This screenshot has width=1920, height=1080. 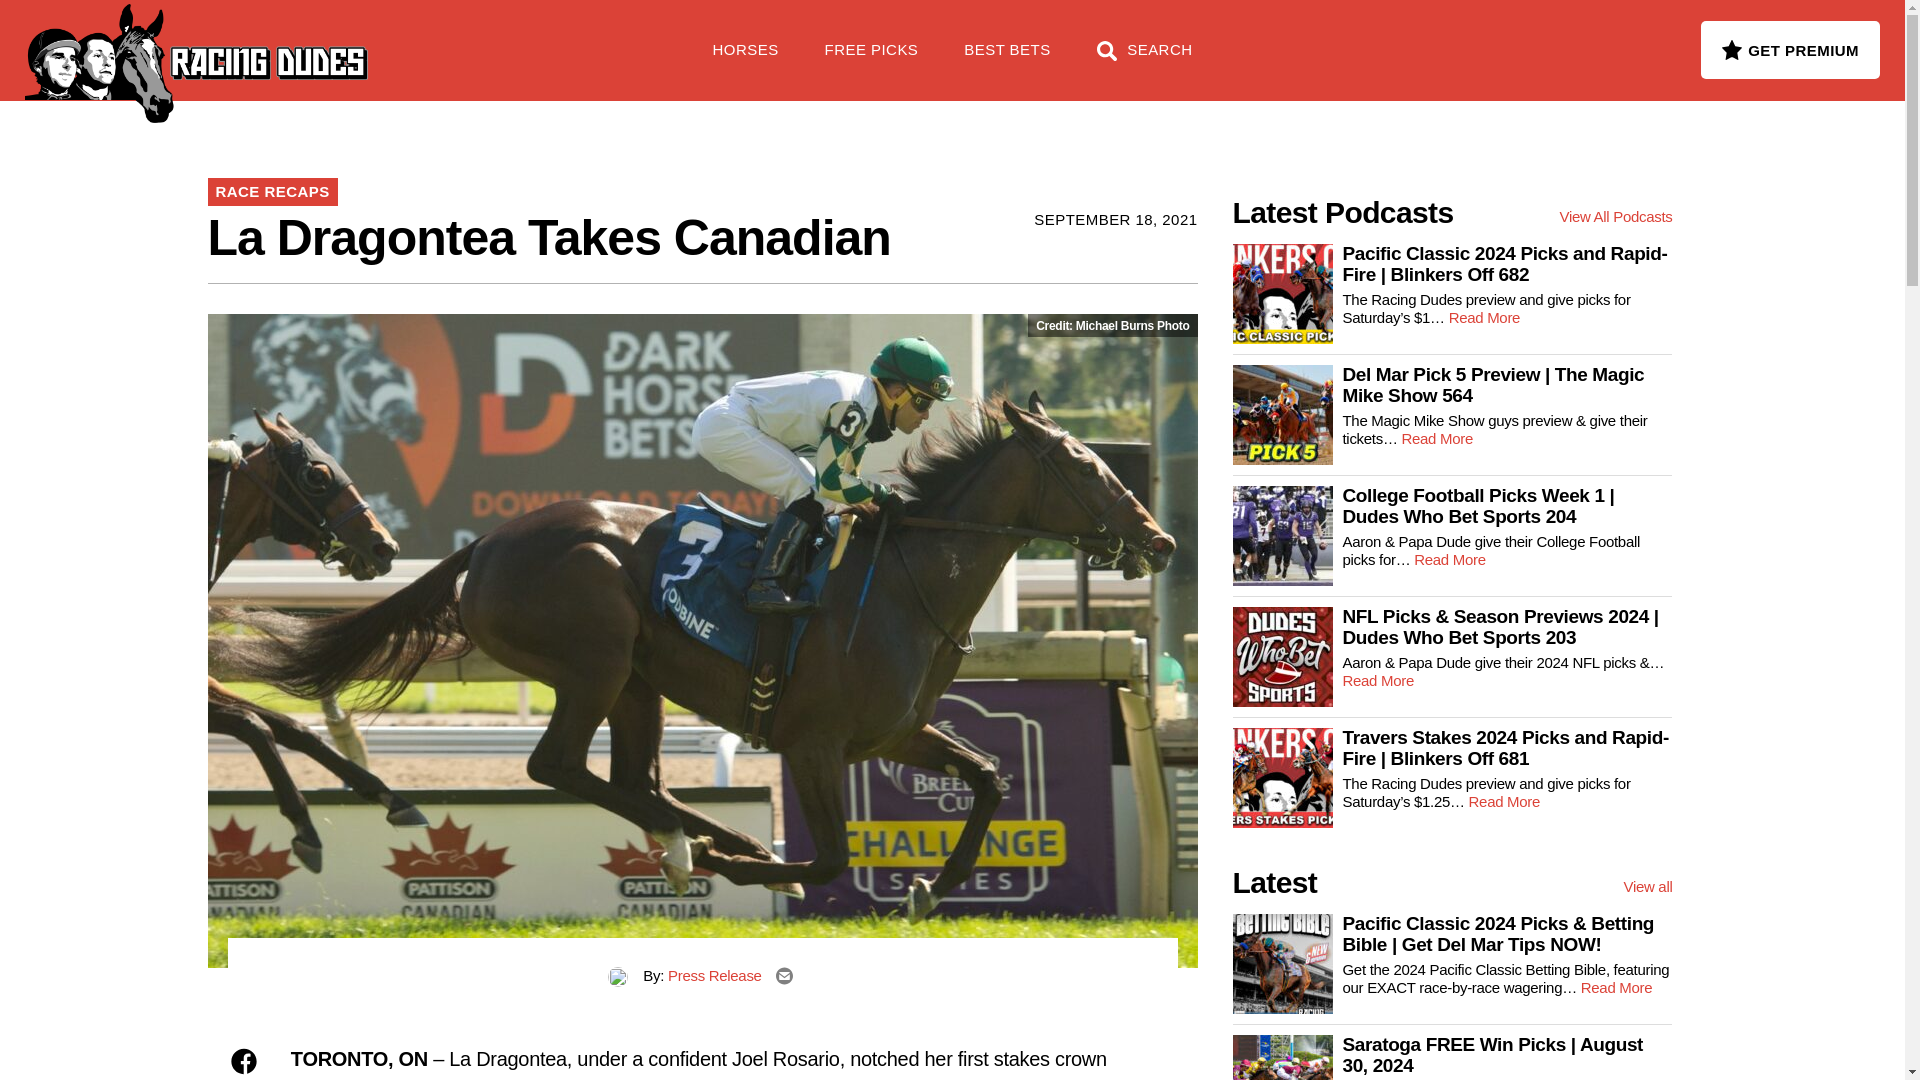 What do you see at coordinates (746, 60) in the screenshot?
I see `HORSES` at bounding box center [746, 60].